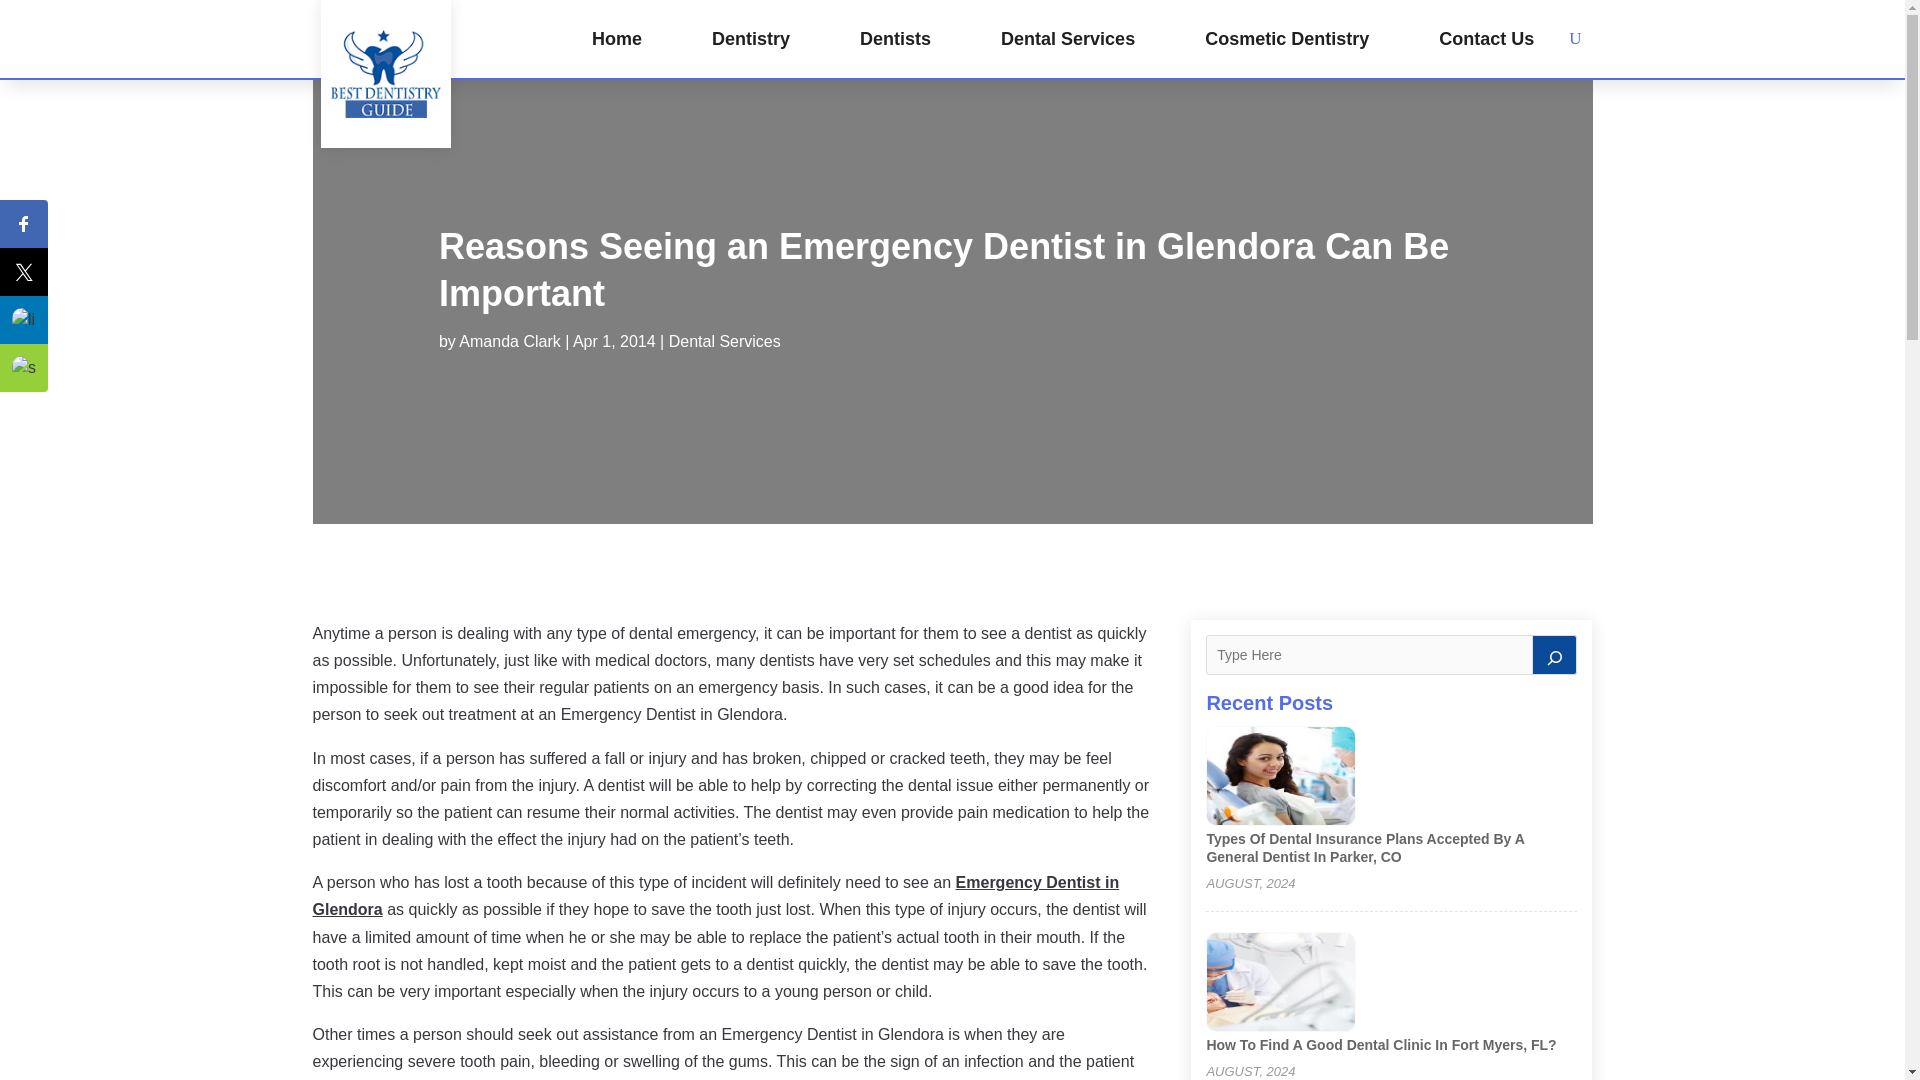 This screenshot has width=1920, height=1080. I want to click on Amanda Clark, so click(509, 340).